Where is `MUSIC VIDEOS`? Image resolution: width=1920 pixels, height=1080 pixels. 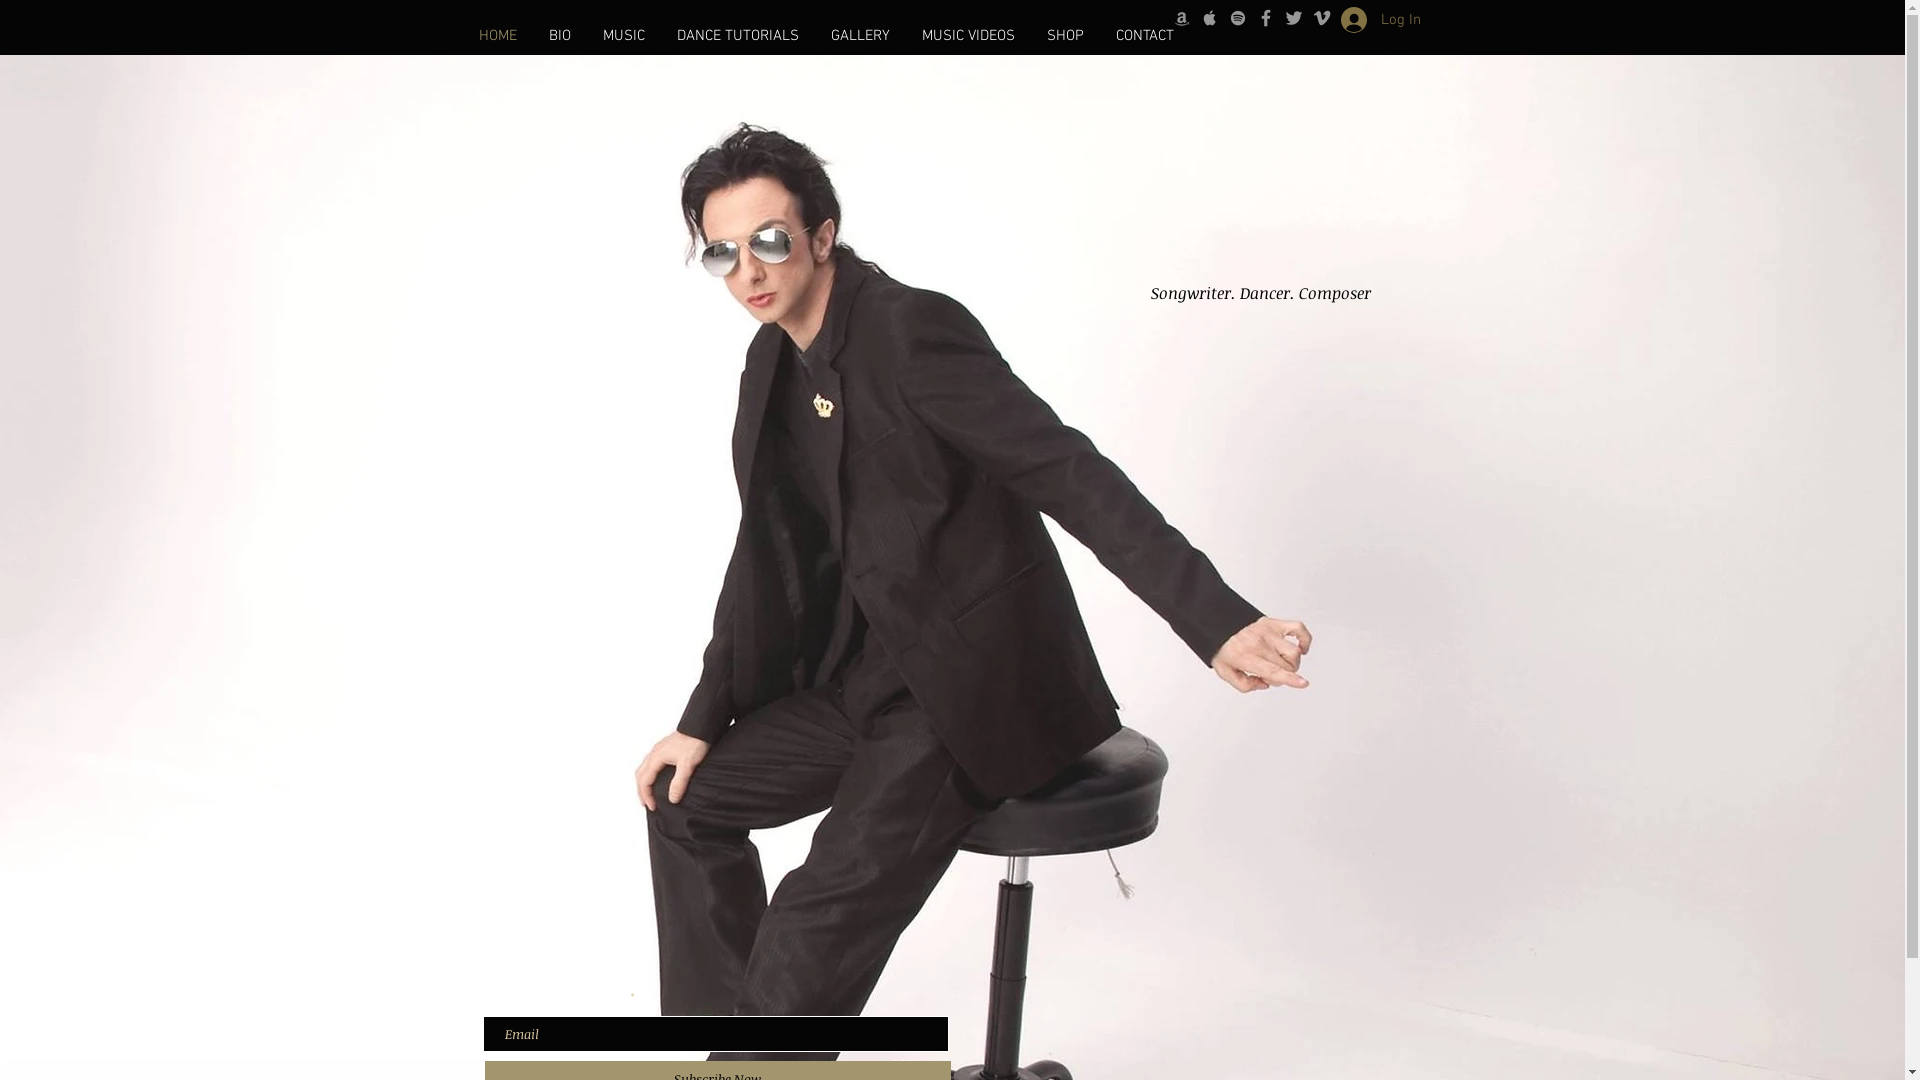
MUSIC VIDEOS is located at coordinates (968, 36).